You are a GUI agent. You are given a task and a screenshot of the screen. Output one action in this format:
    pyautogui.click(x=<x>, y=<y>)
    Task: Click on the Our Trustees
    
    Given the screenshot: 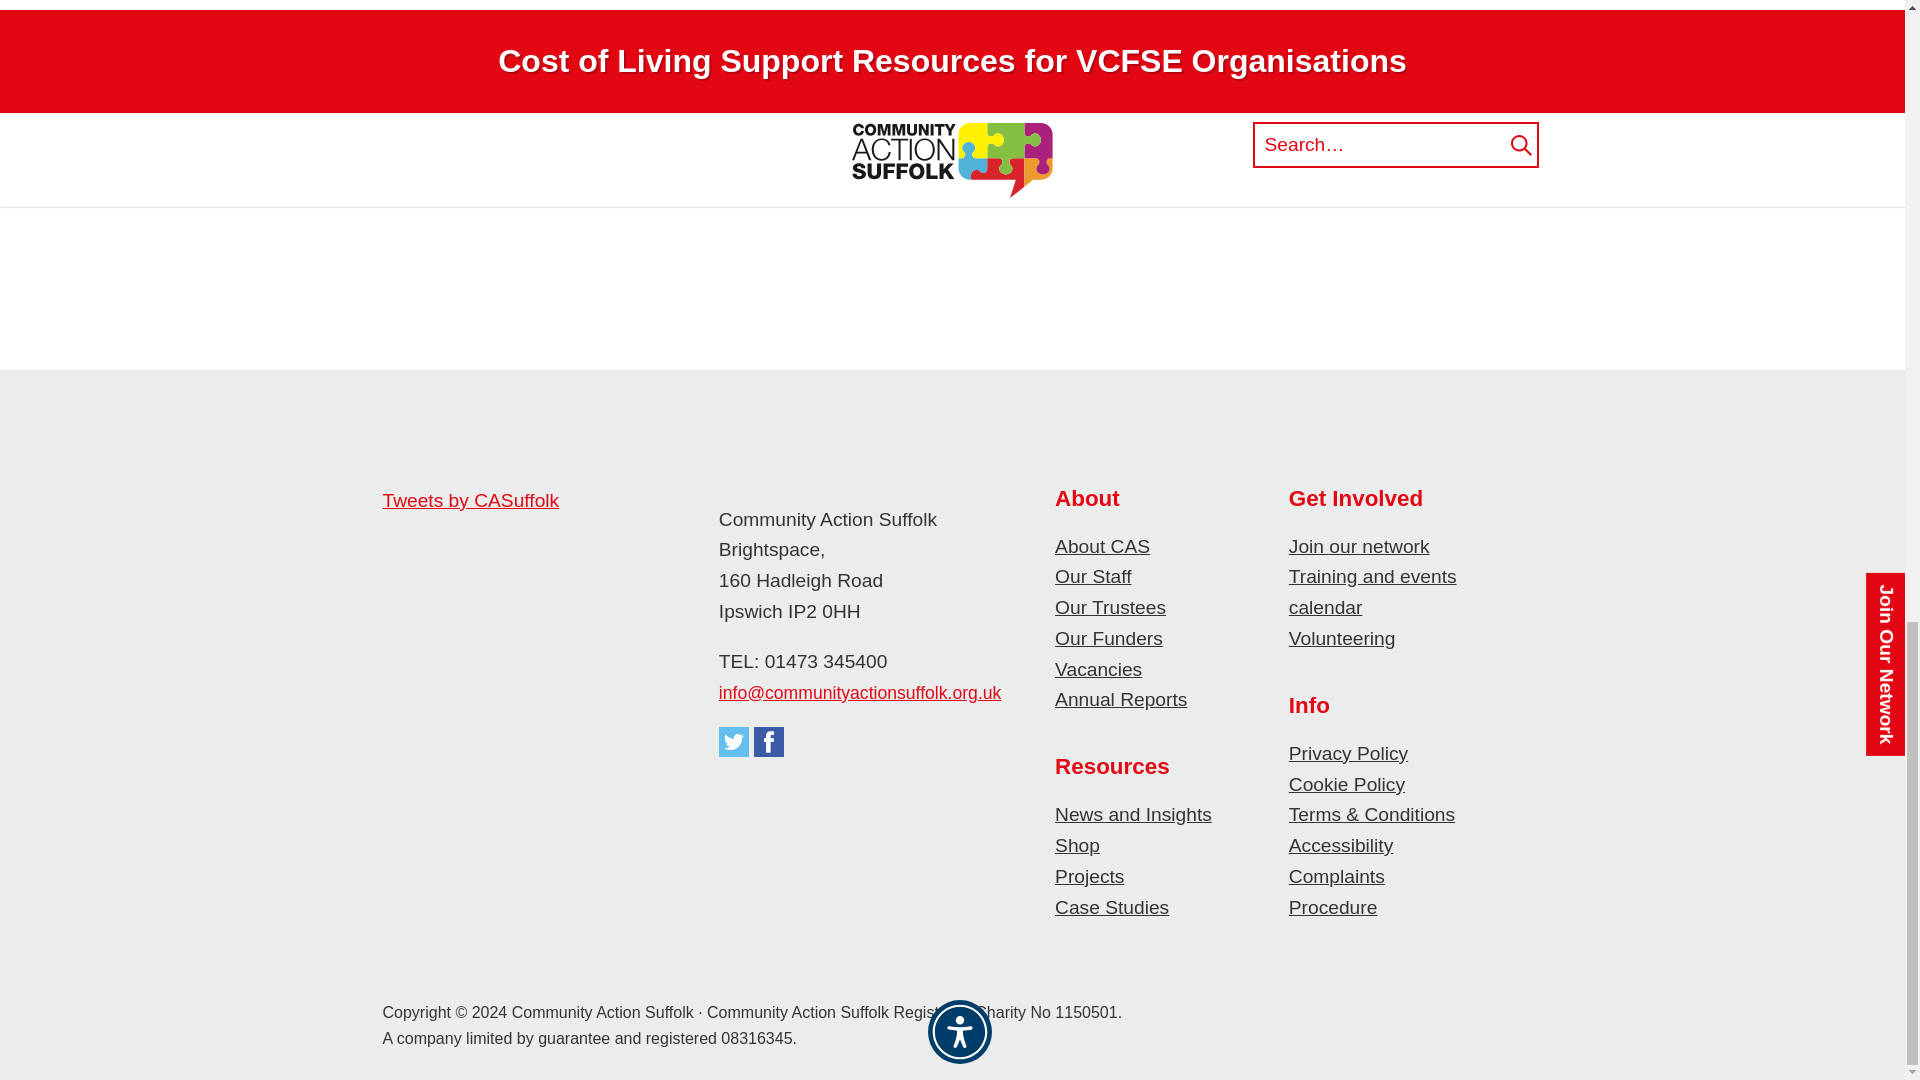 What is the action you would take?
    pyautogui.click(x=1110, y=607)
    